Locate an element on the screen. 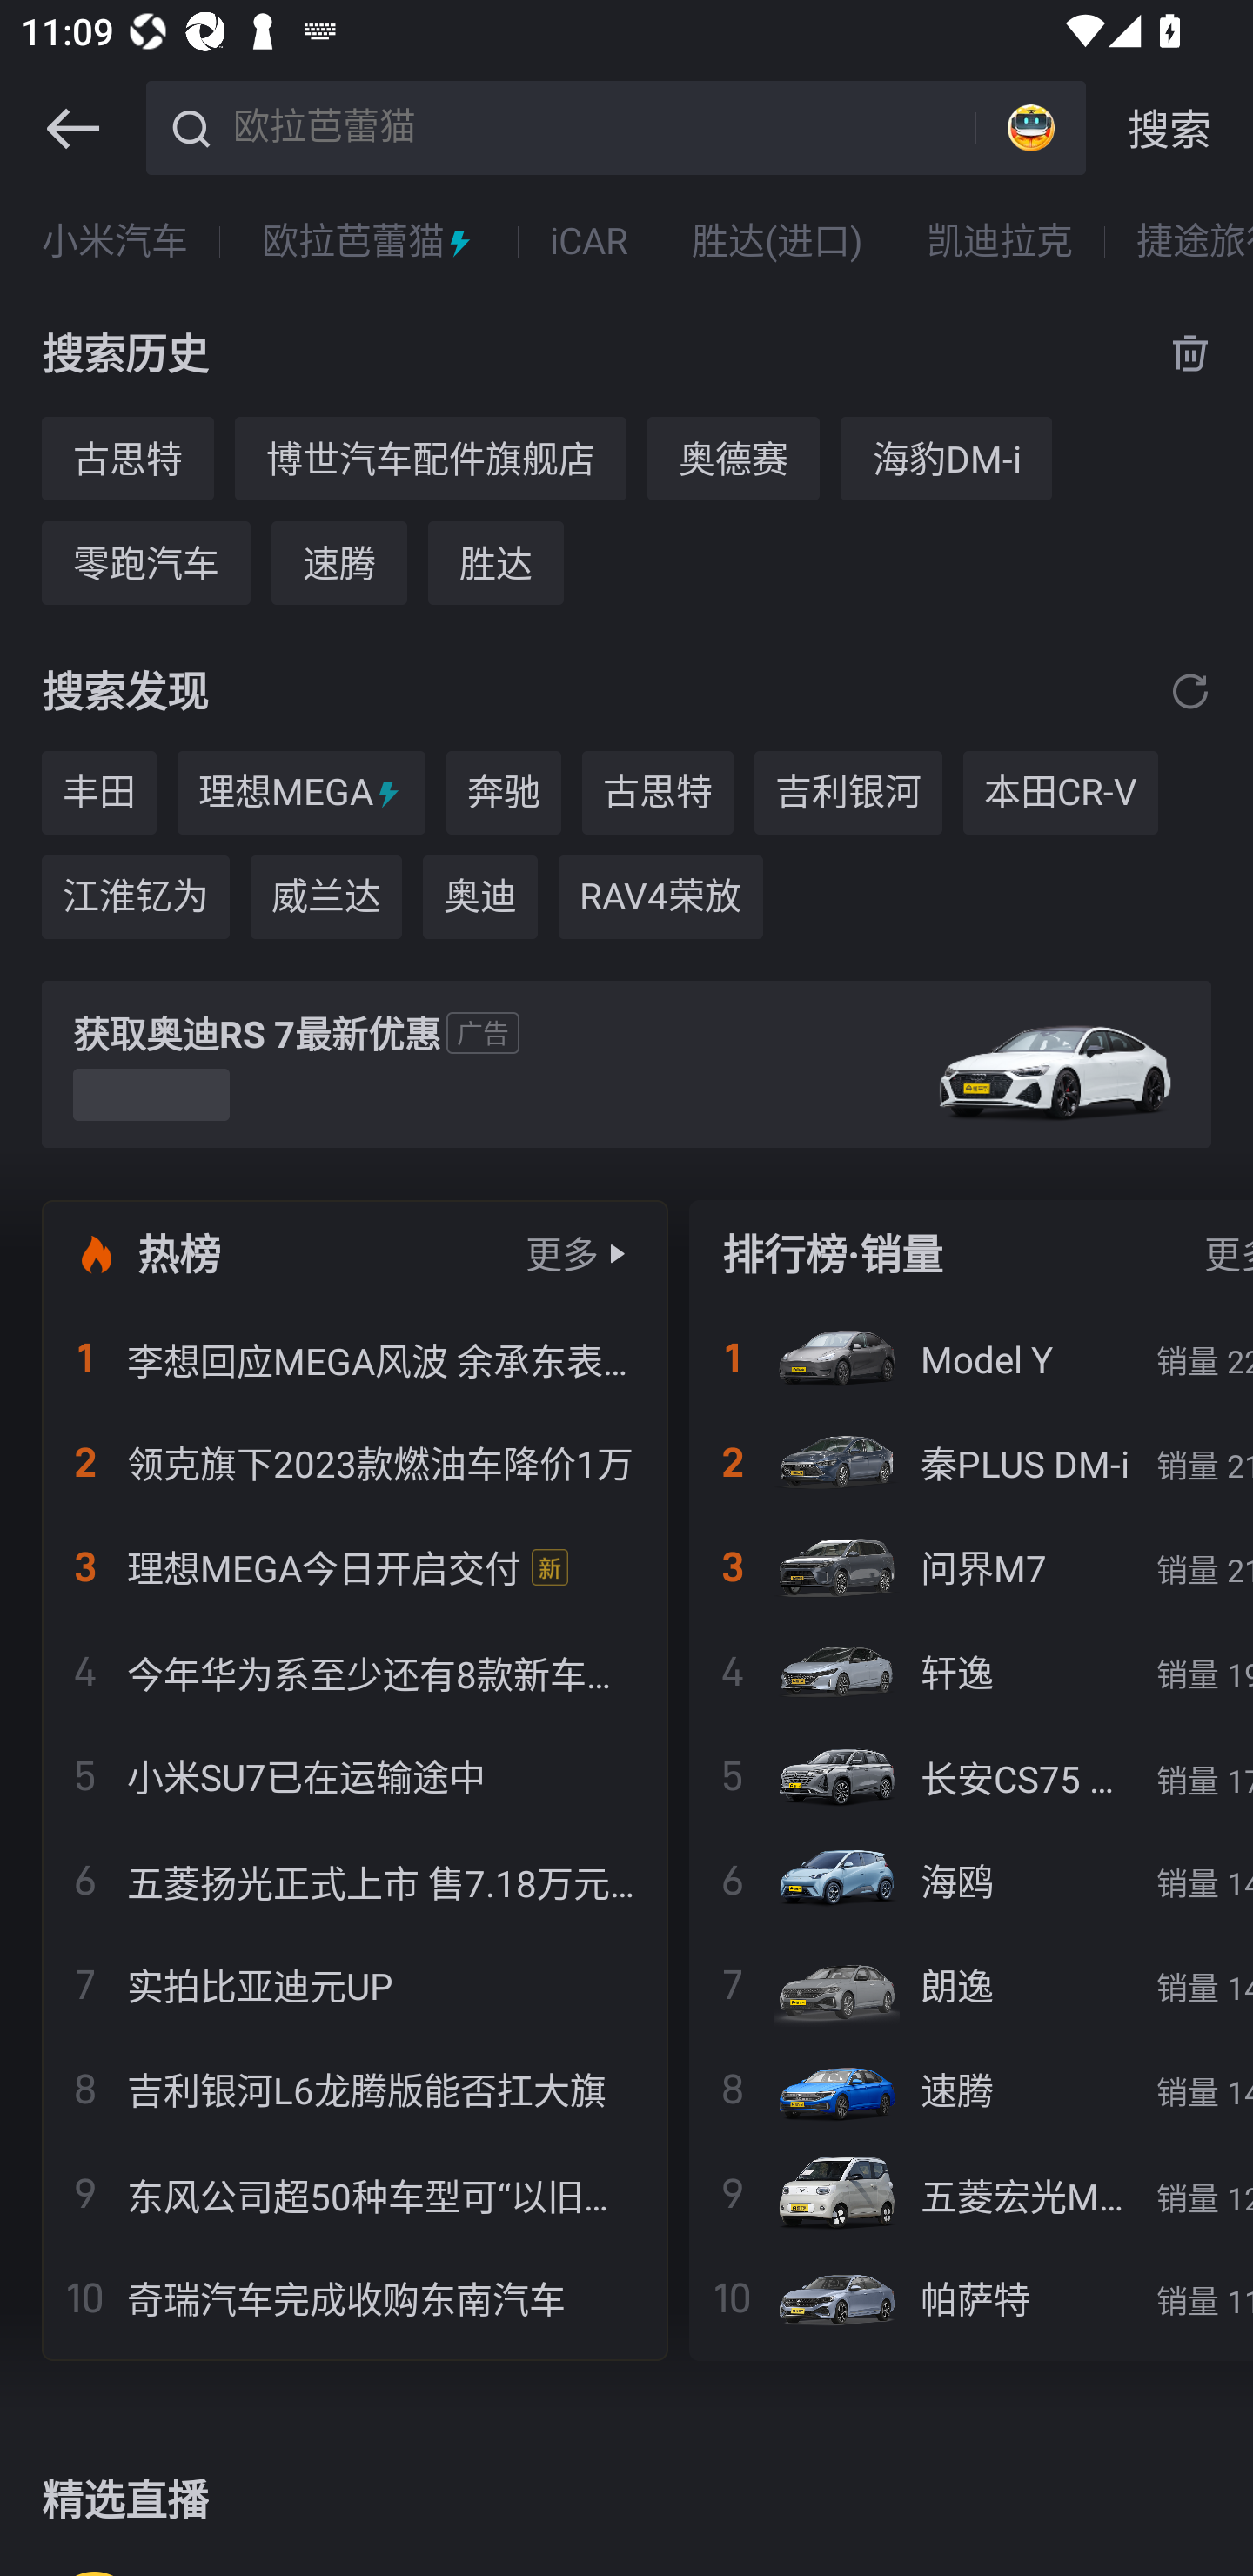 The image size is (1253, 2576). 获取奥迪RS 7最新优惠 广告 立享优惠 is located at coordinates (626, 1065).